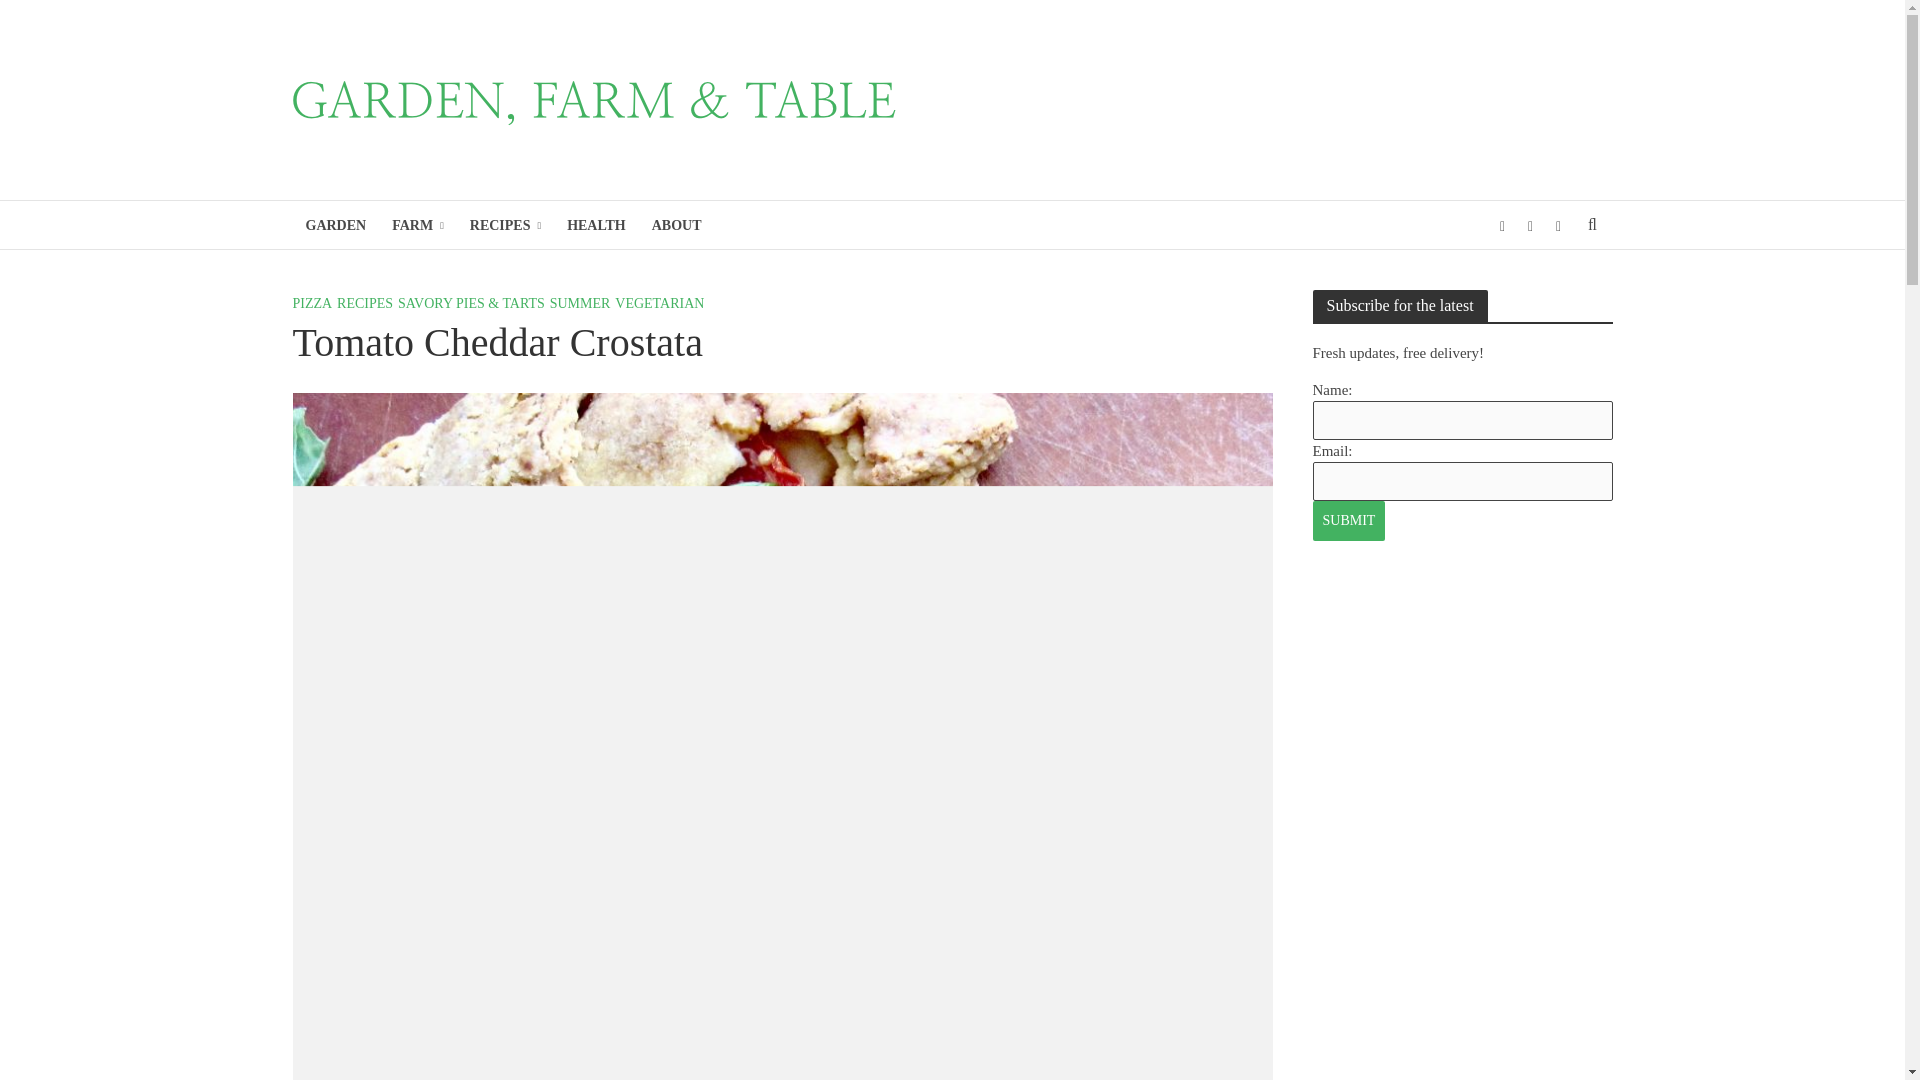 Image resolution: width=1920 pixels, height=1080 pixels. I want to click on ABOUT, so click(676, 225).